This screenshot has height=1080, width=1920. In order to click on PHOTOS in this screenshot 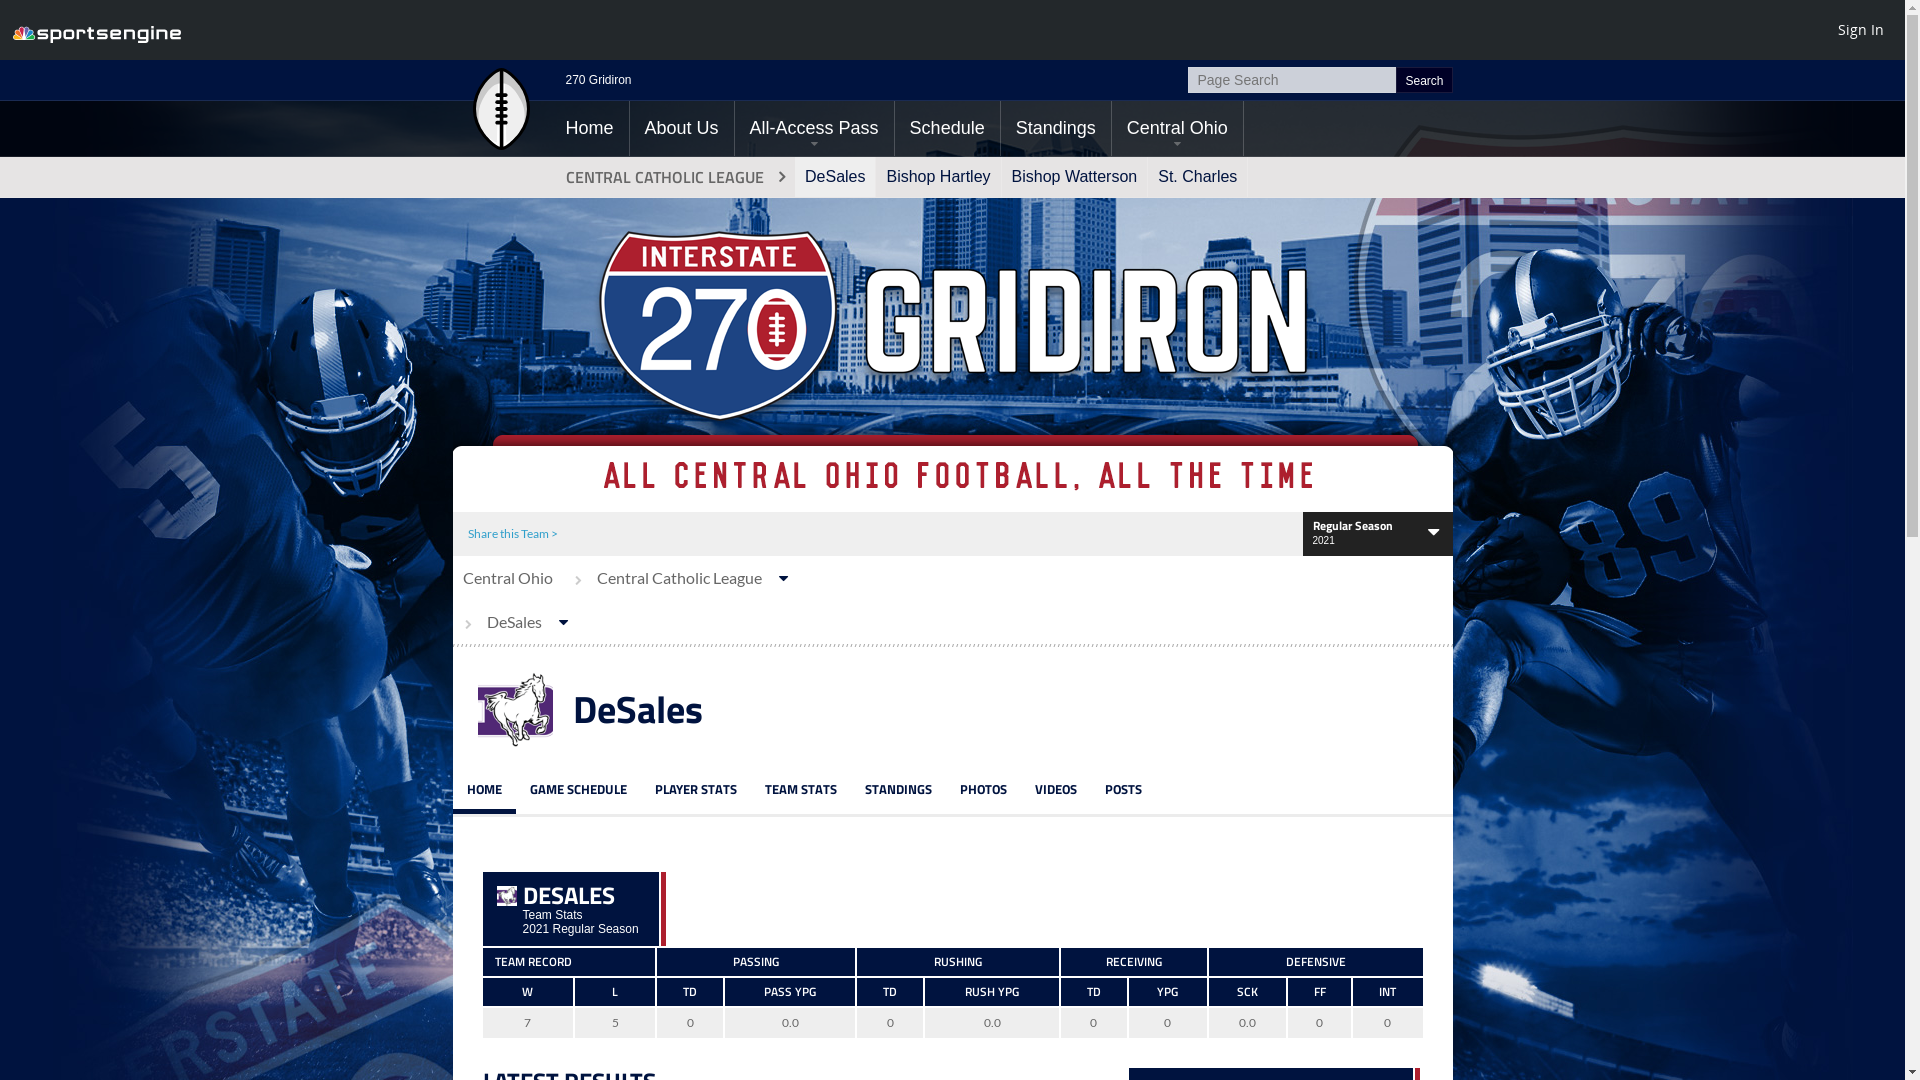, I will do `click(984, 790)`.